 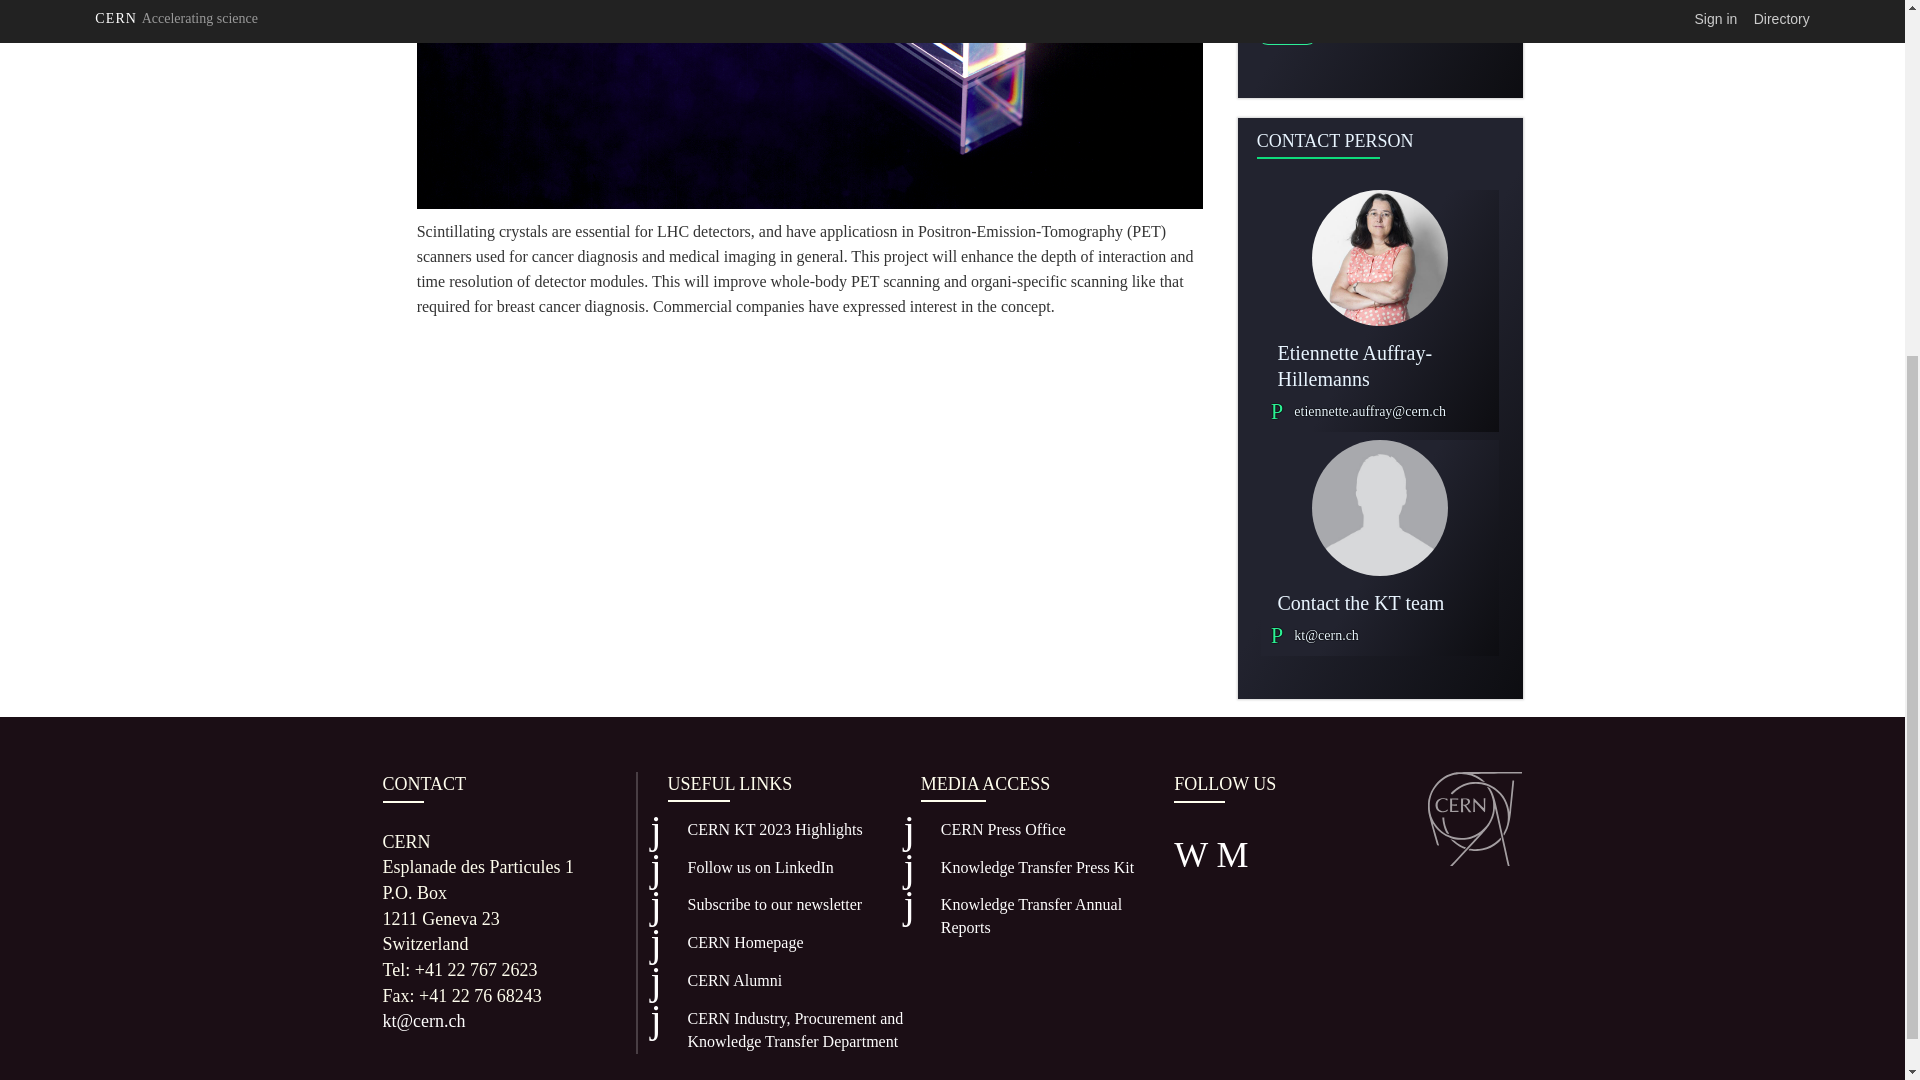 What do you see at coordinates (1475, 819) in the screenshot?
I see `CERN` at bounding box center [1475, 819].